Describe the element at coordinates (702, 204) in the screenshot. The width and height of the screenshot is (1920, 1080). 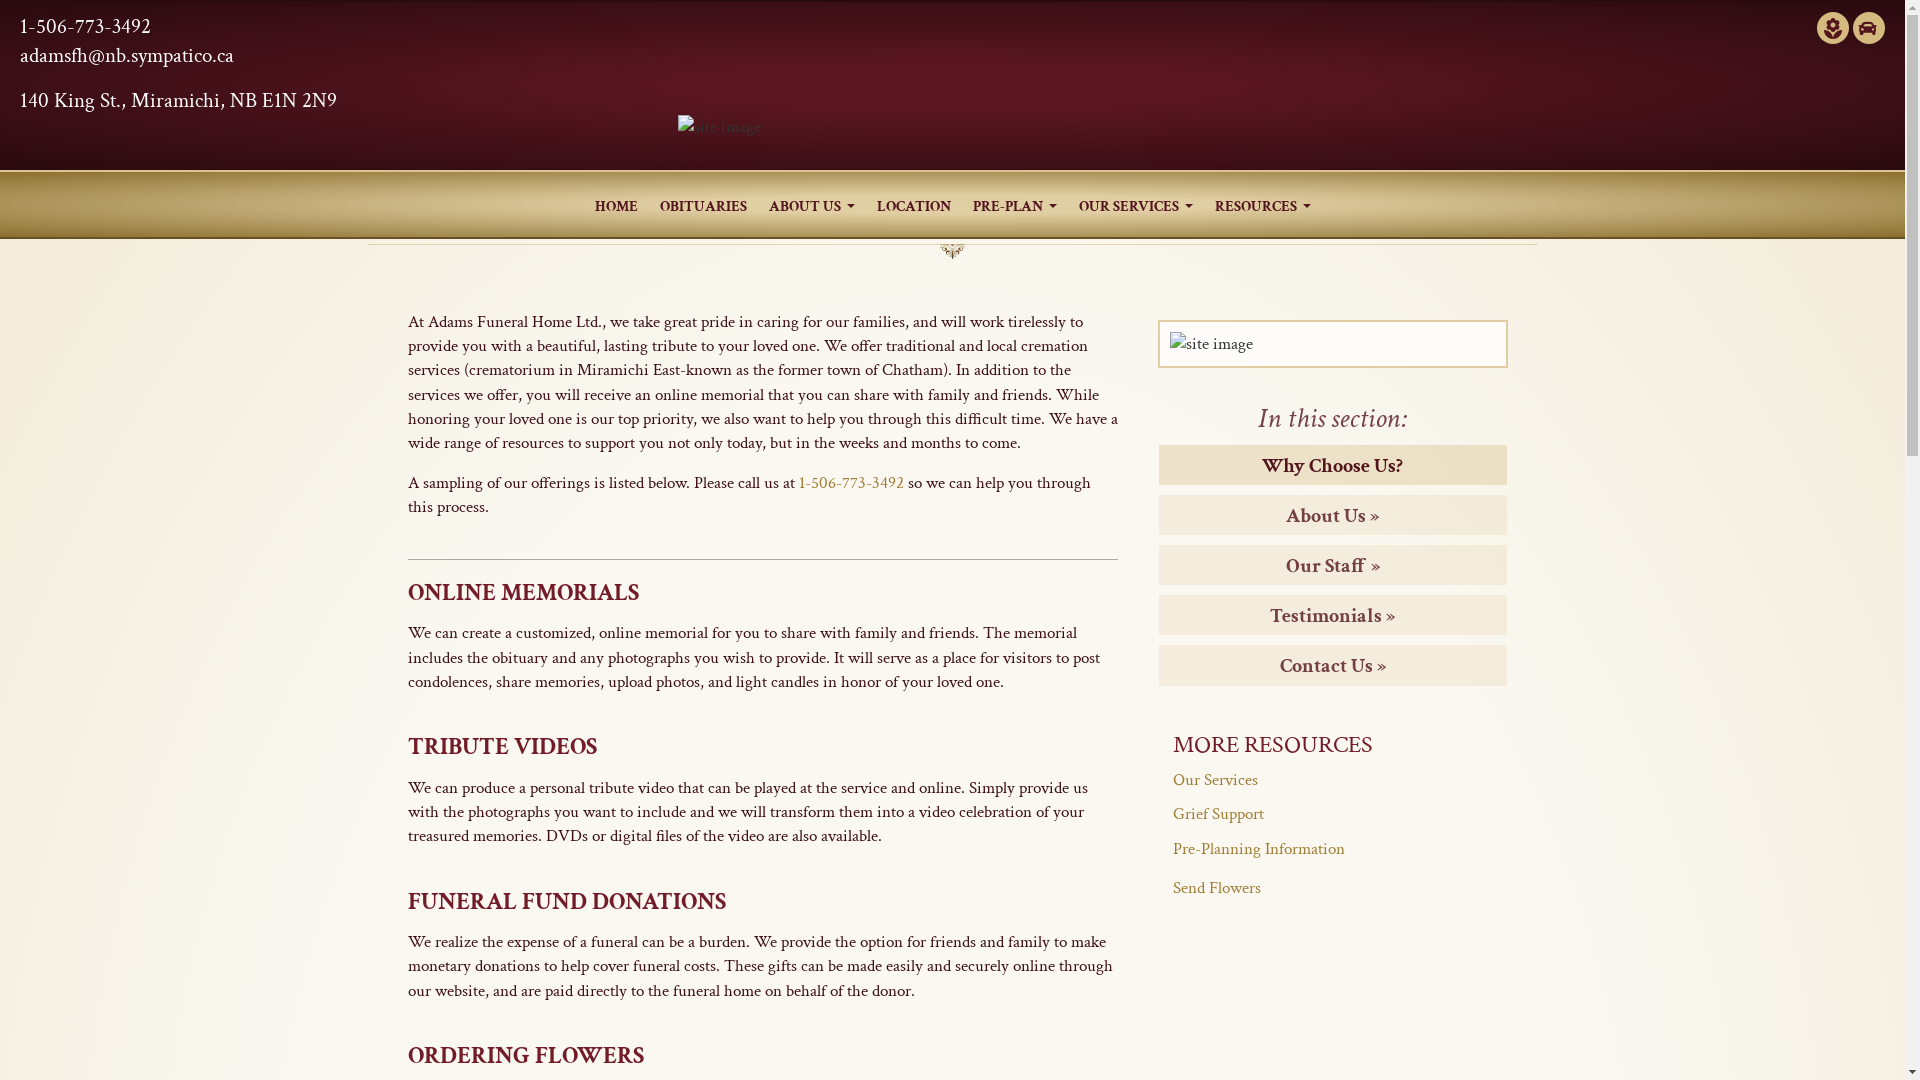
I see `OBITUARIES` at that location.